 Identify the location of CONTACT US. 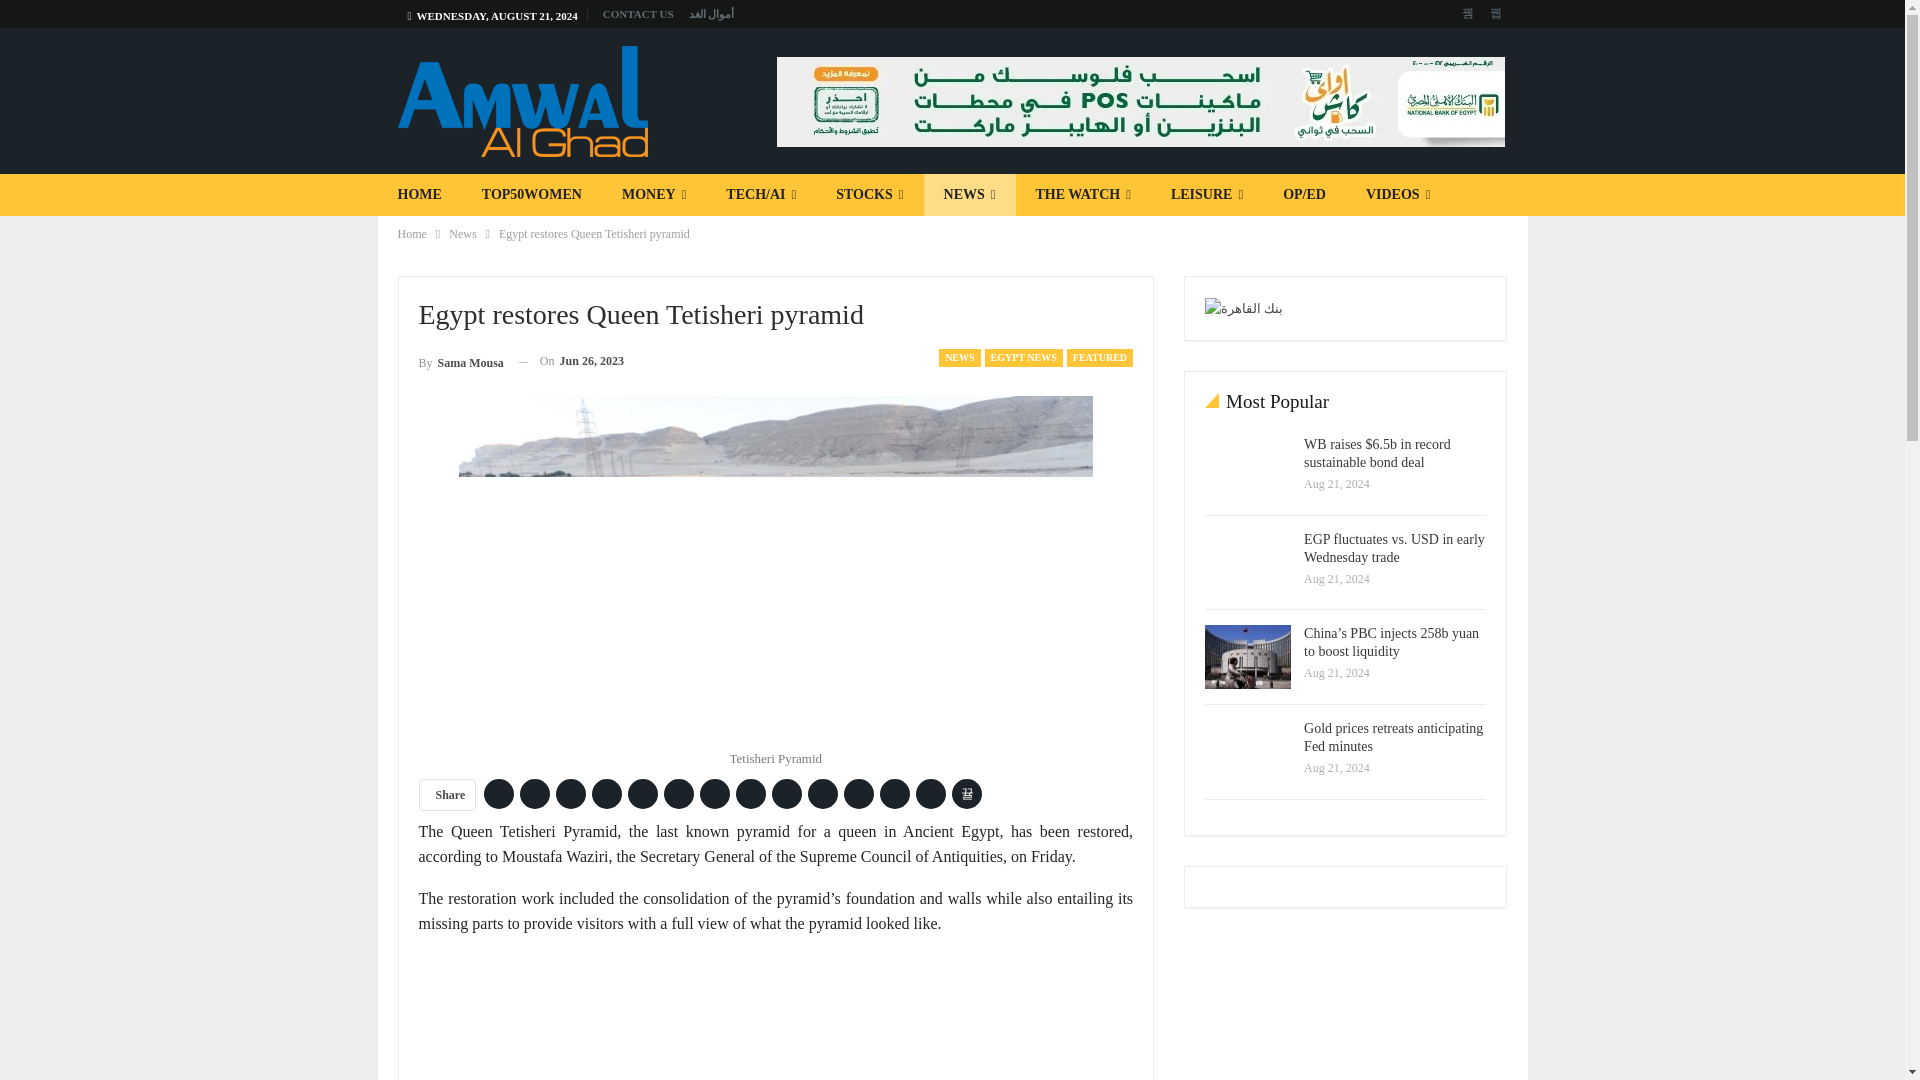
(638, 14).